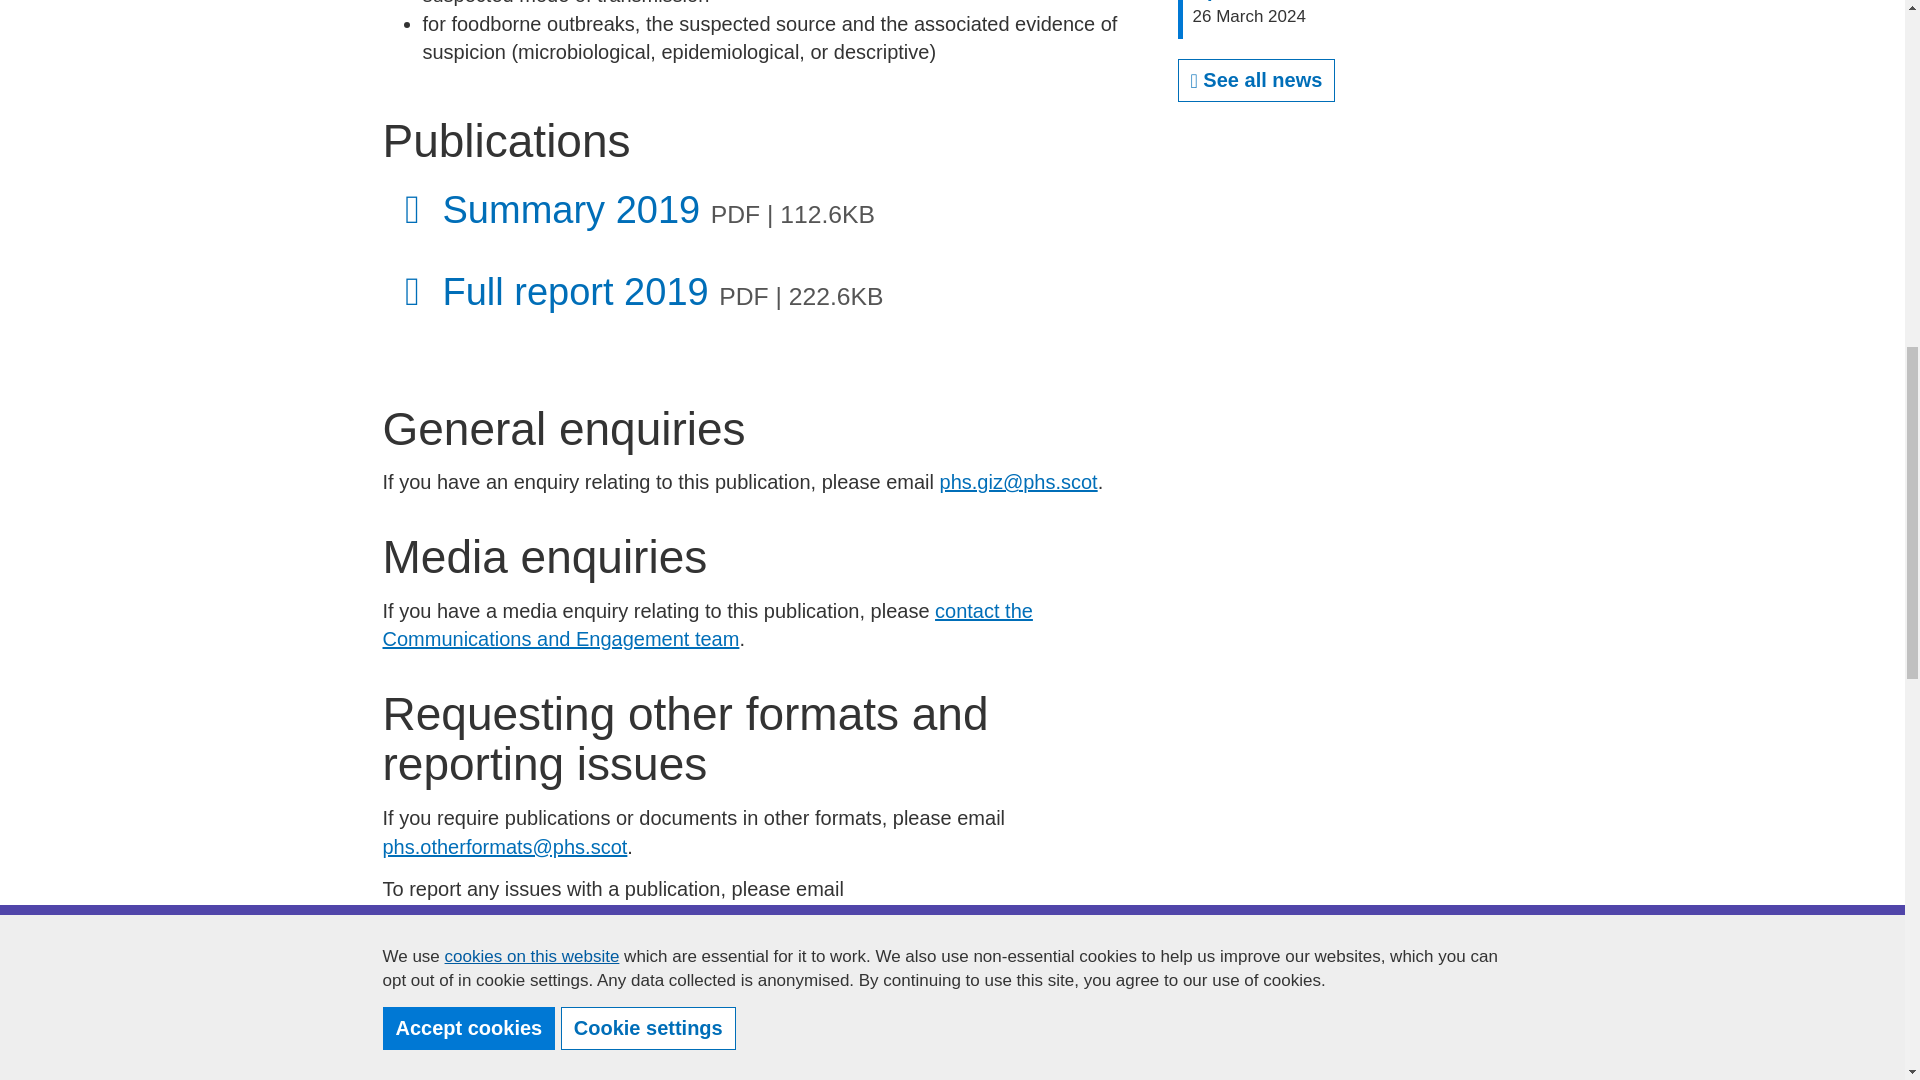  I want to click on Data and Intelligence, so click(510, 1071).